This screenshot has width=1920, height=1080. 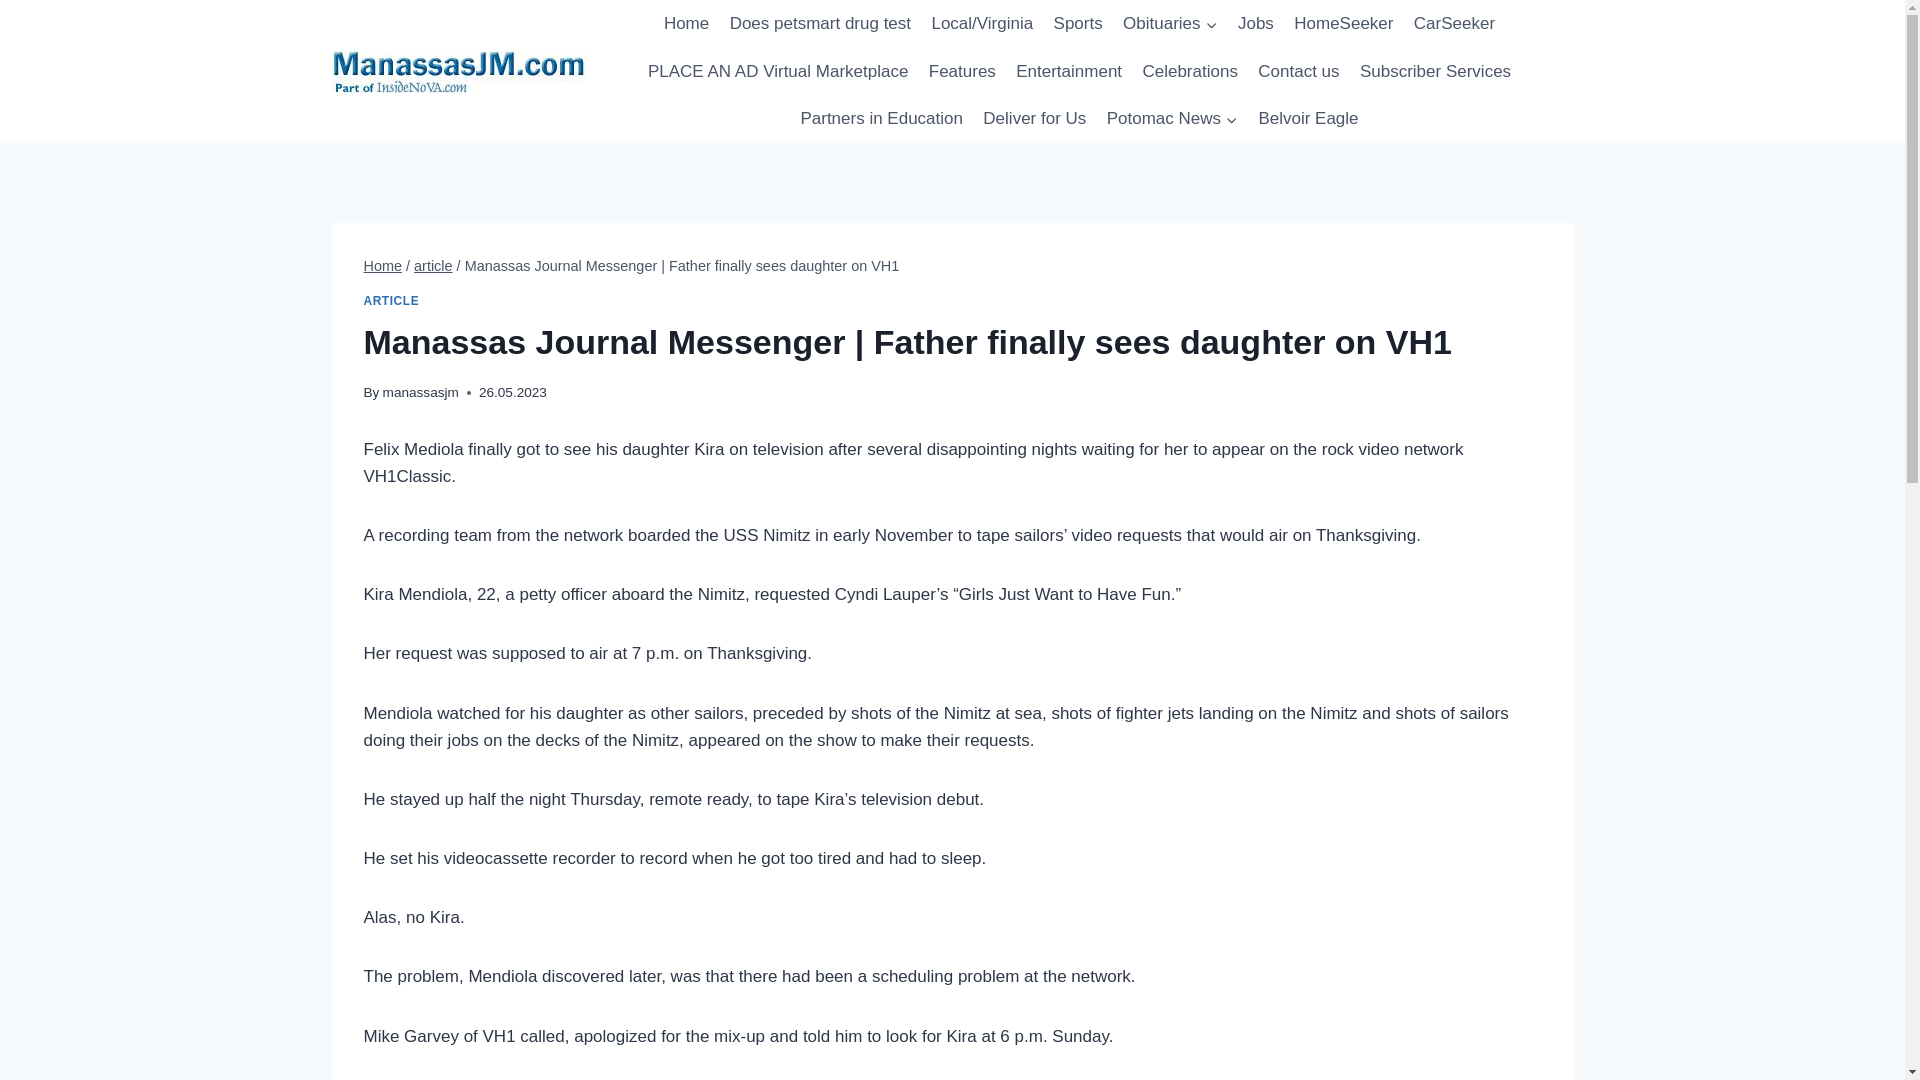 What do you see at coordinates (420, 392) in the screenshot?
I see `manassasjm` at bounding box center [420, 392].